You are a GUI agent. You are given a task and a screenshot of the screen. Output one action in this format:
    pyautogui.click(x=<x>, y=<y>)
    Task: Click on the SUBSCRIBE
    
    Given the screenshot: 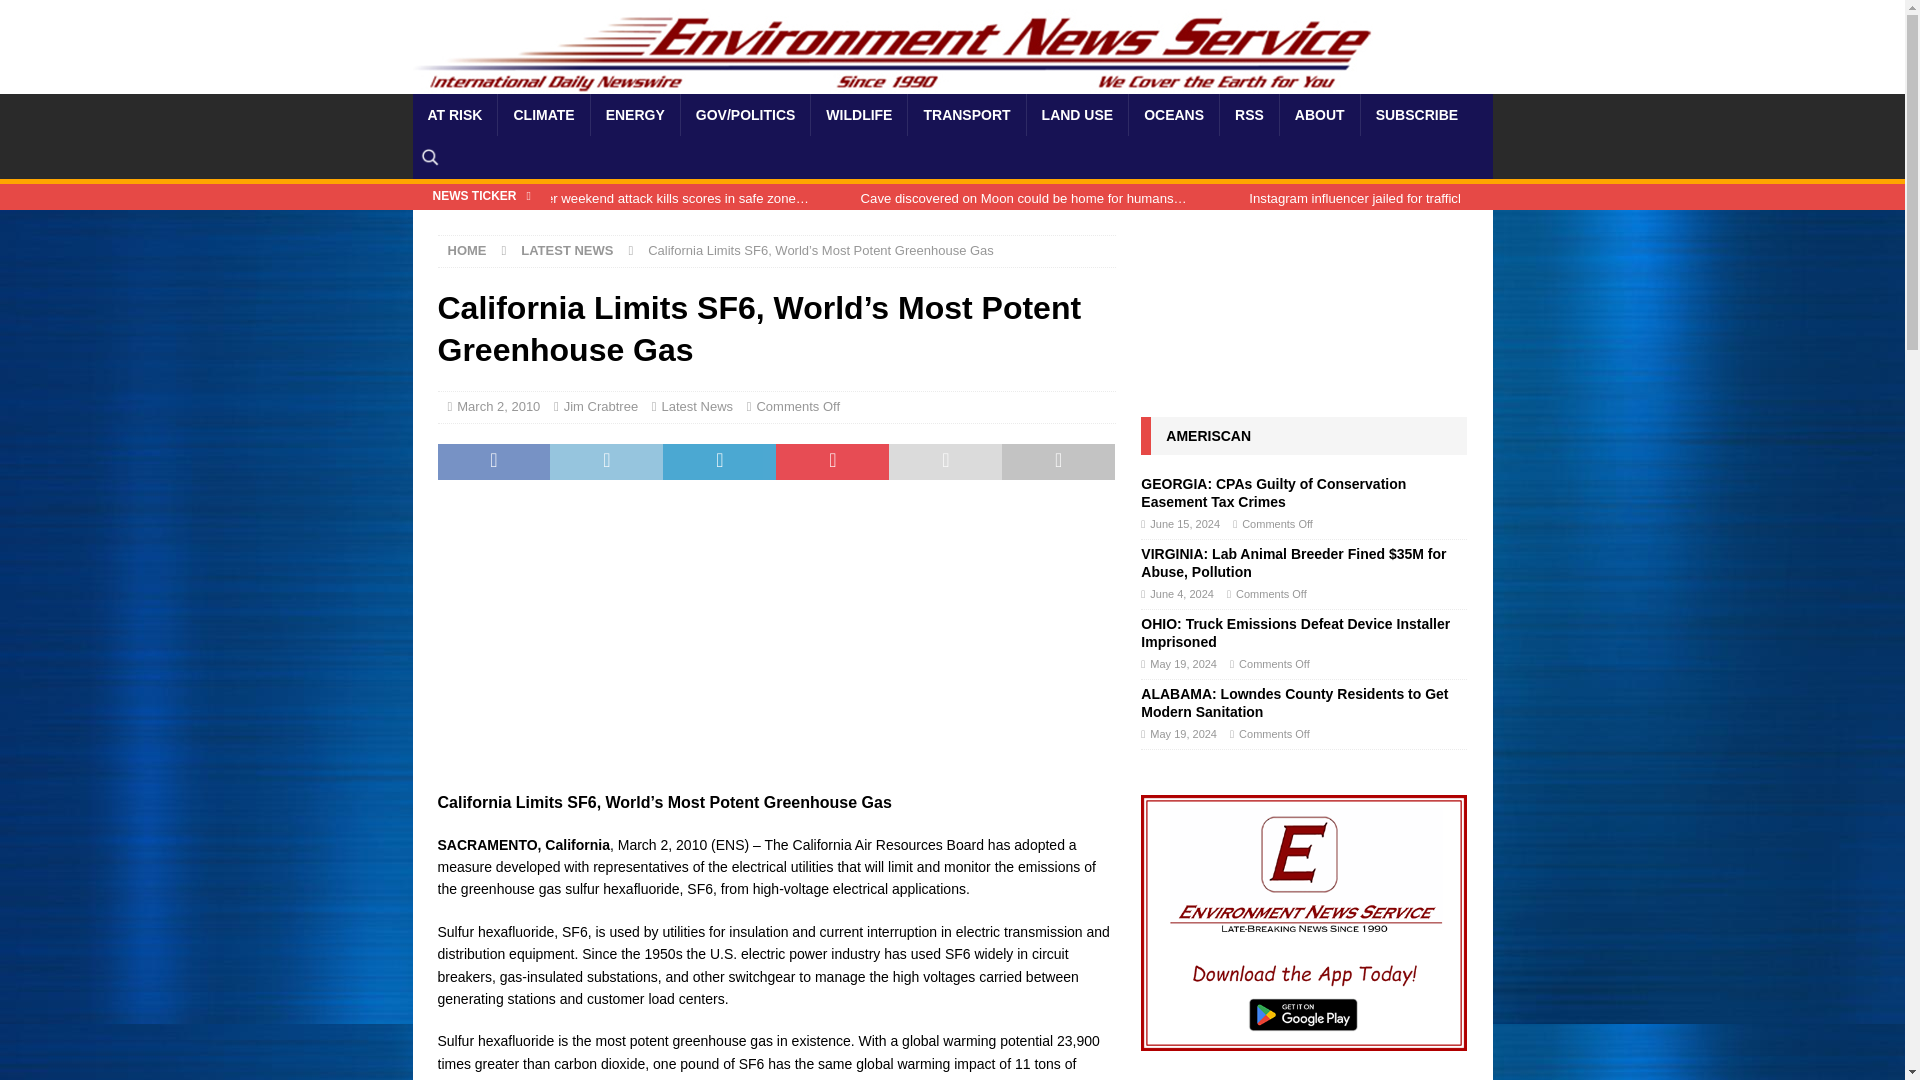 What is the action you would take?
    pyautogui.click(x=1416, y=114)
    